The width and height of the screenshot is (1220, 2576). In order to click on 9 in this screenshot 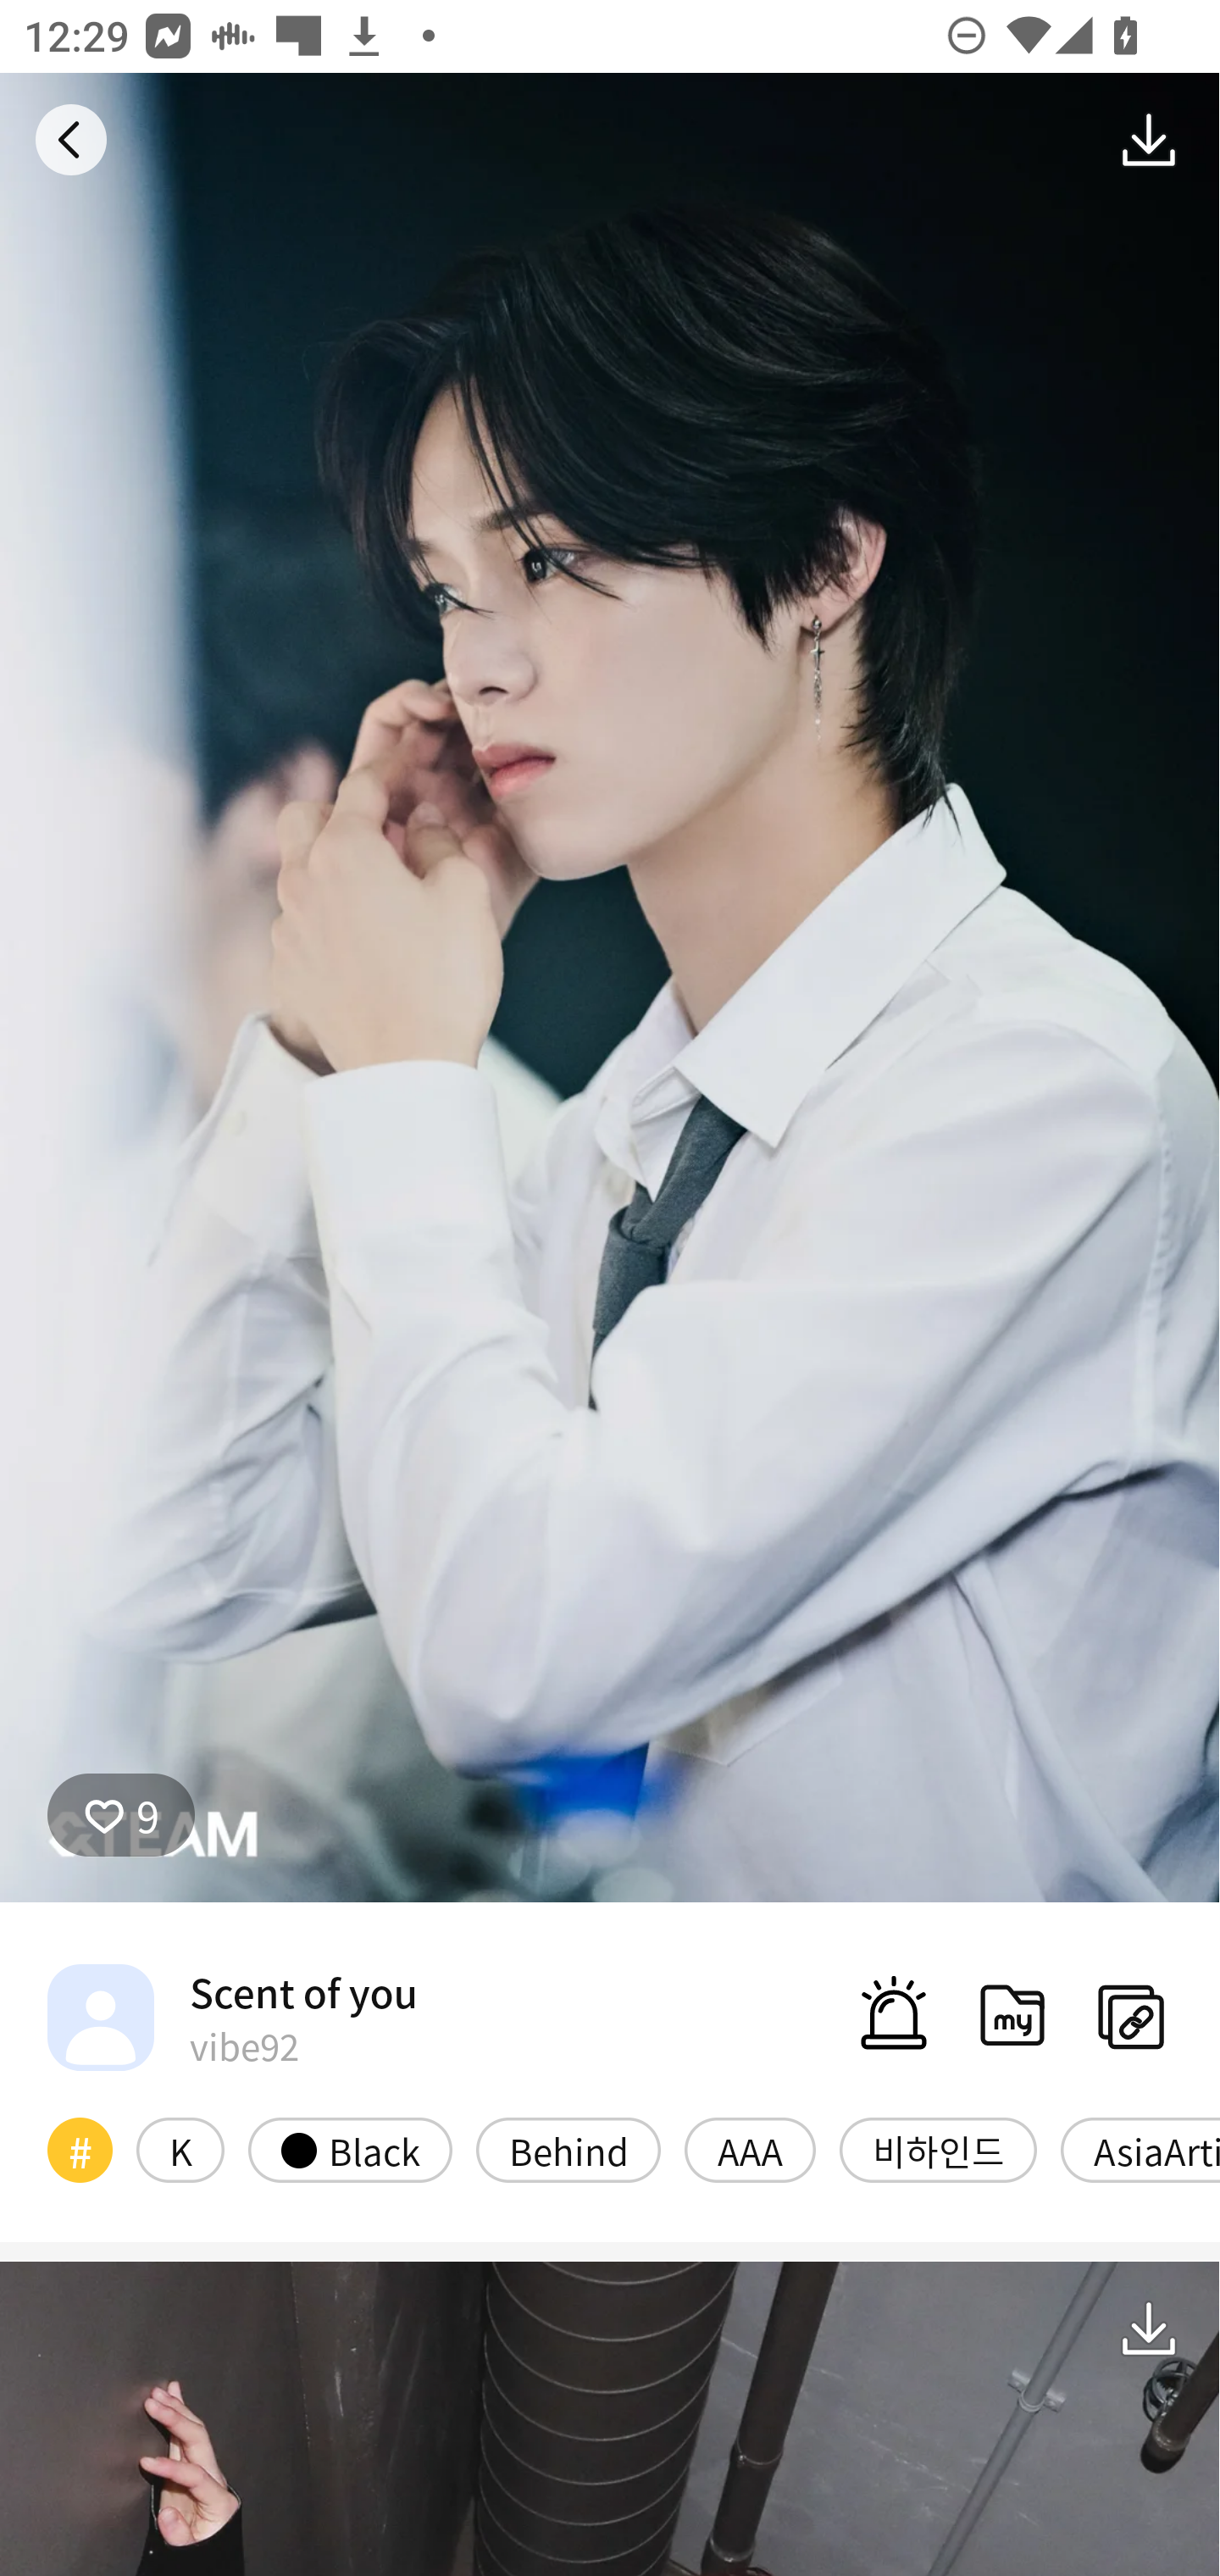, I will do `click(121, 1814)`.